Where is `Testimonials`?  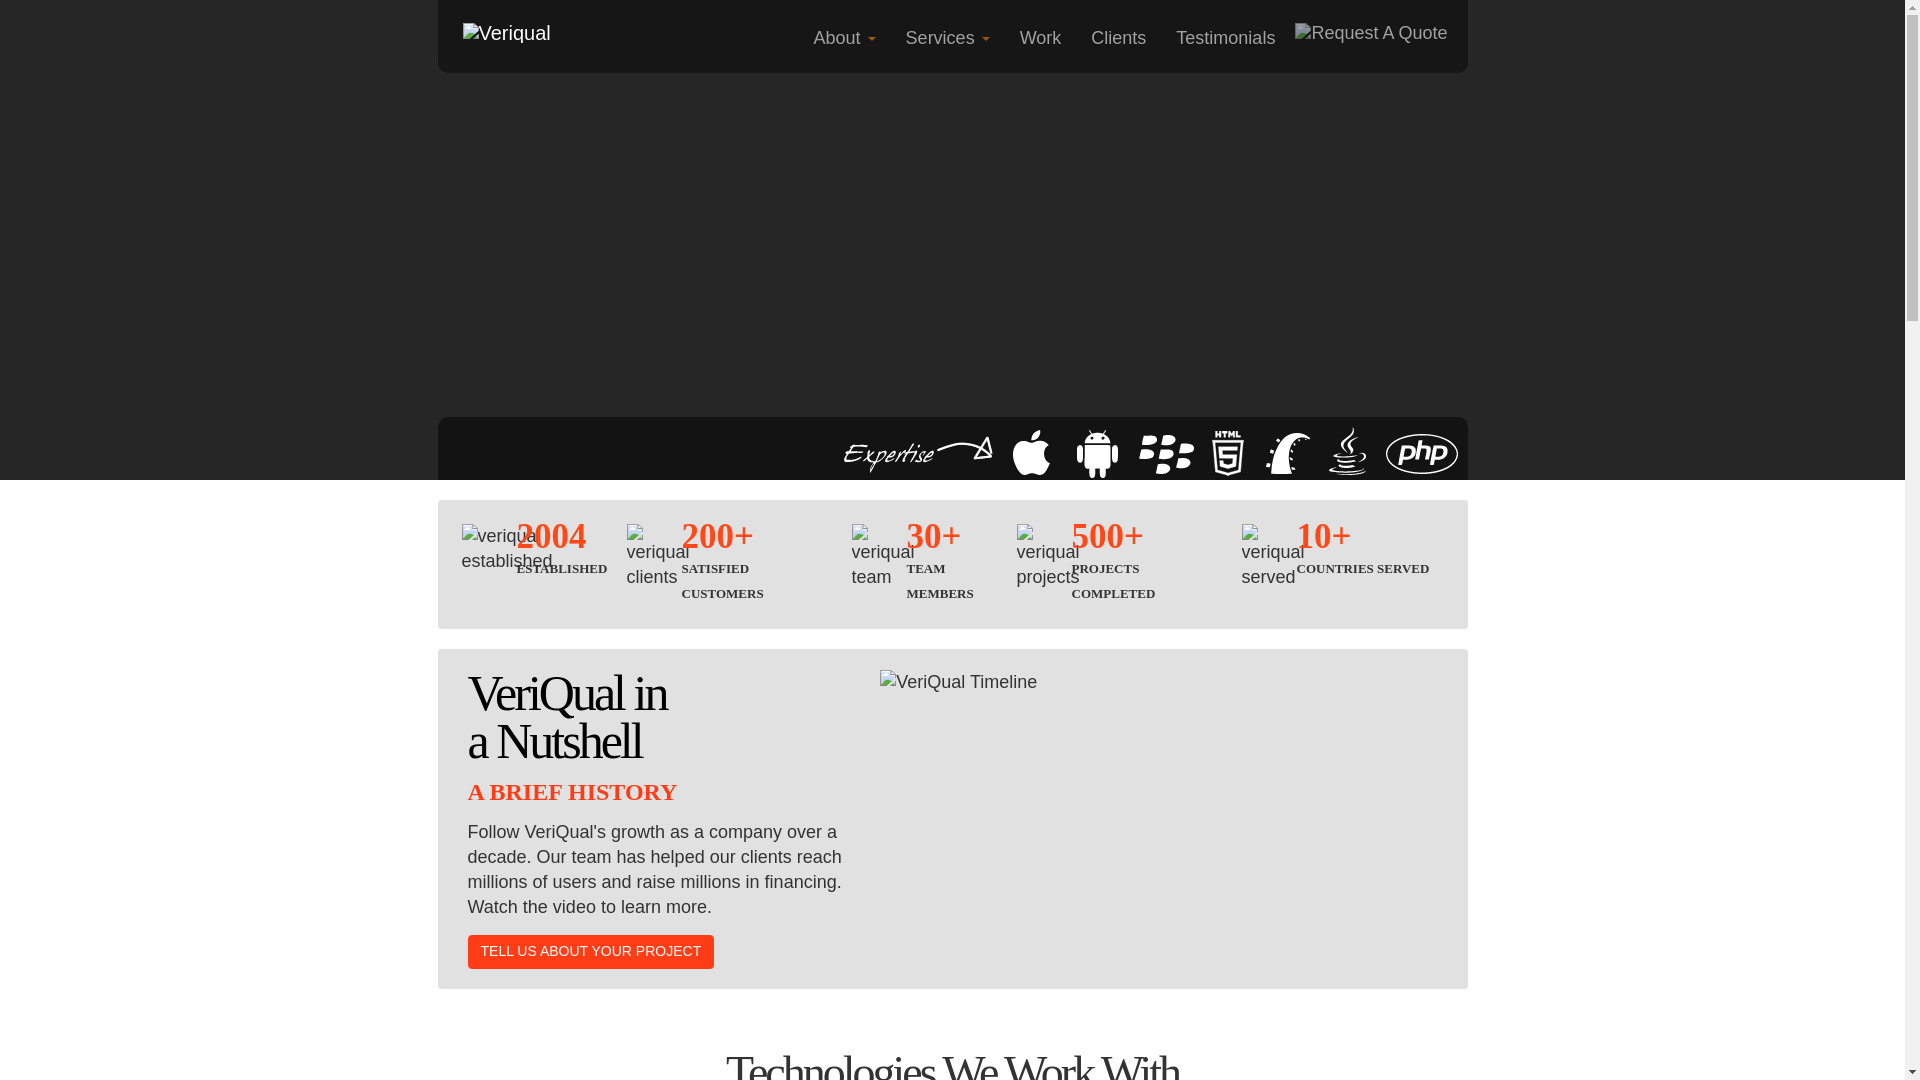 Testimonials is located at coordinates (1226, 38).